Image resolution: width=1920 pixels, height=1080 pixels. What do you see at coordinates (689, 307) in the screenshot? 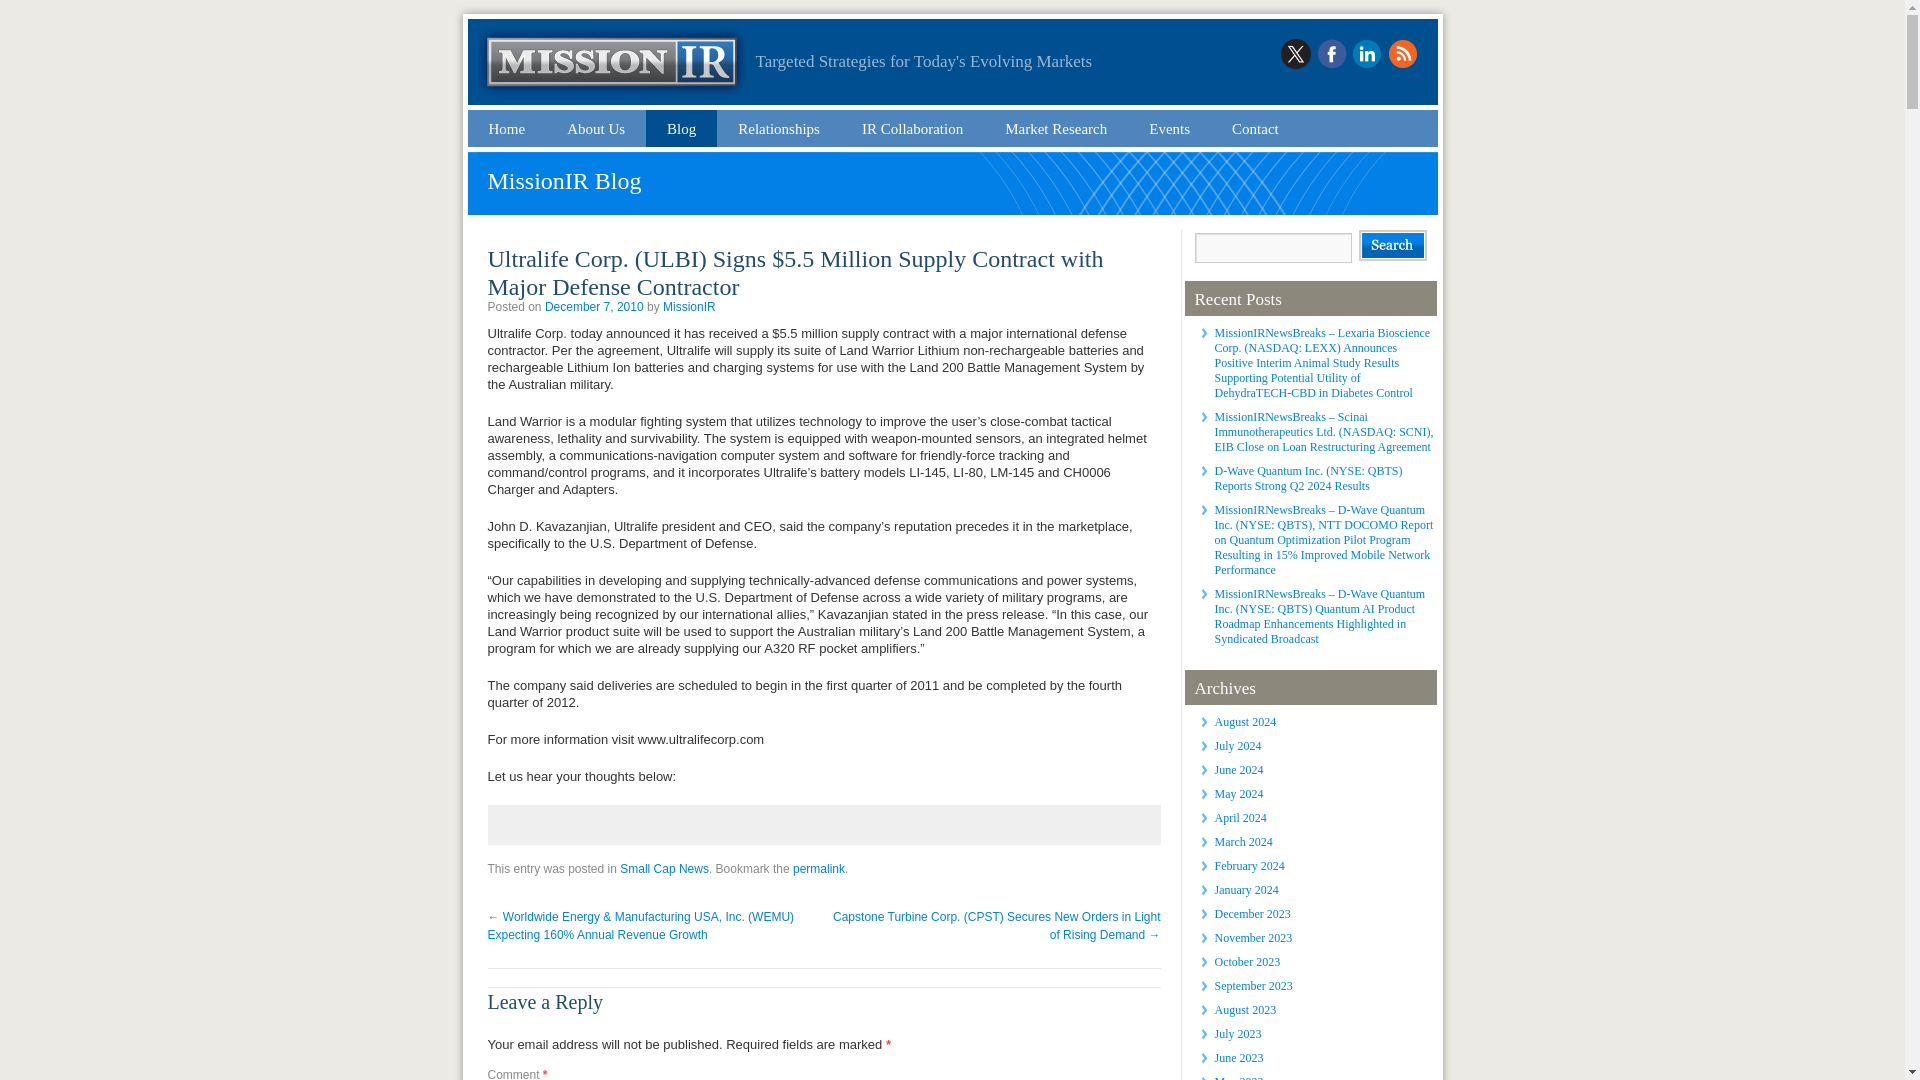
I see `MissionIR` at bounding box center [689, 307].